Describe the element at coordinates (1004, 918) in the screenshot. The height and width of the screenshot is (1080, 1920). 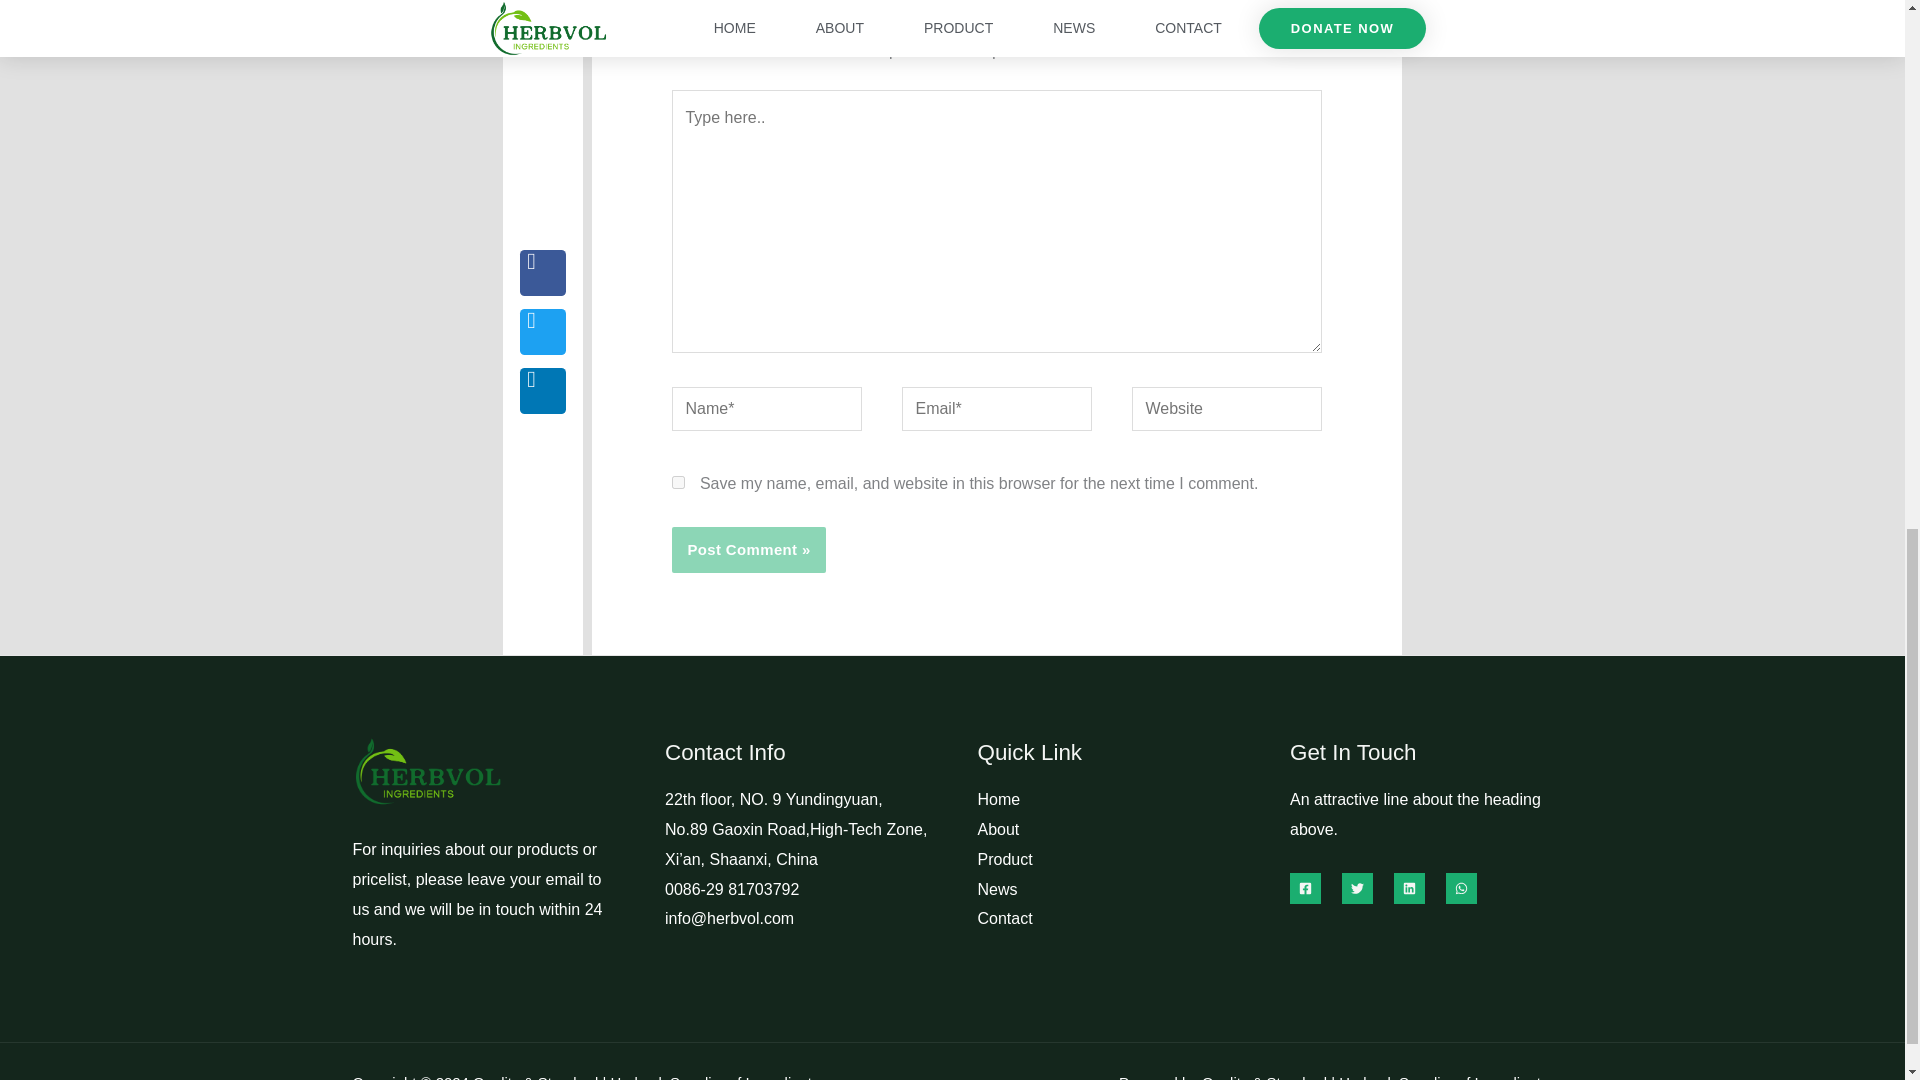
I see `Contact` at that location.